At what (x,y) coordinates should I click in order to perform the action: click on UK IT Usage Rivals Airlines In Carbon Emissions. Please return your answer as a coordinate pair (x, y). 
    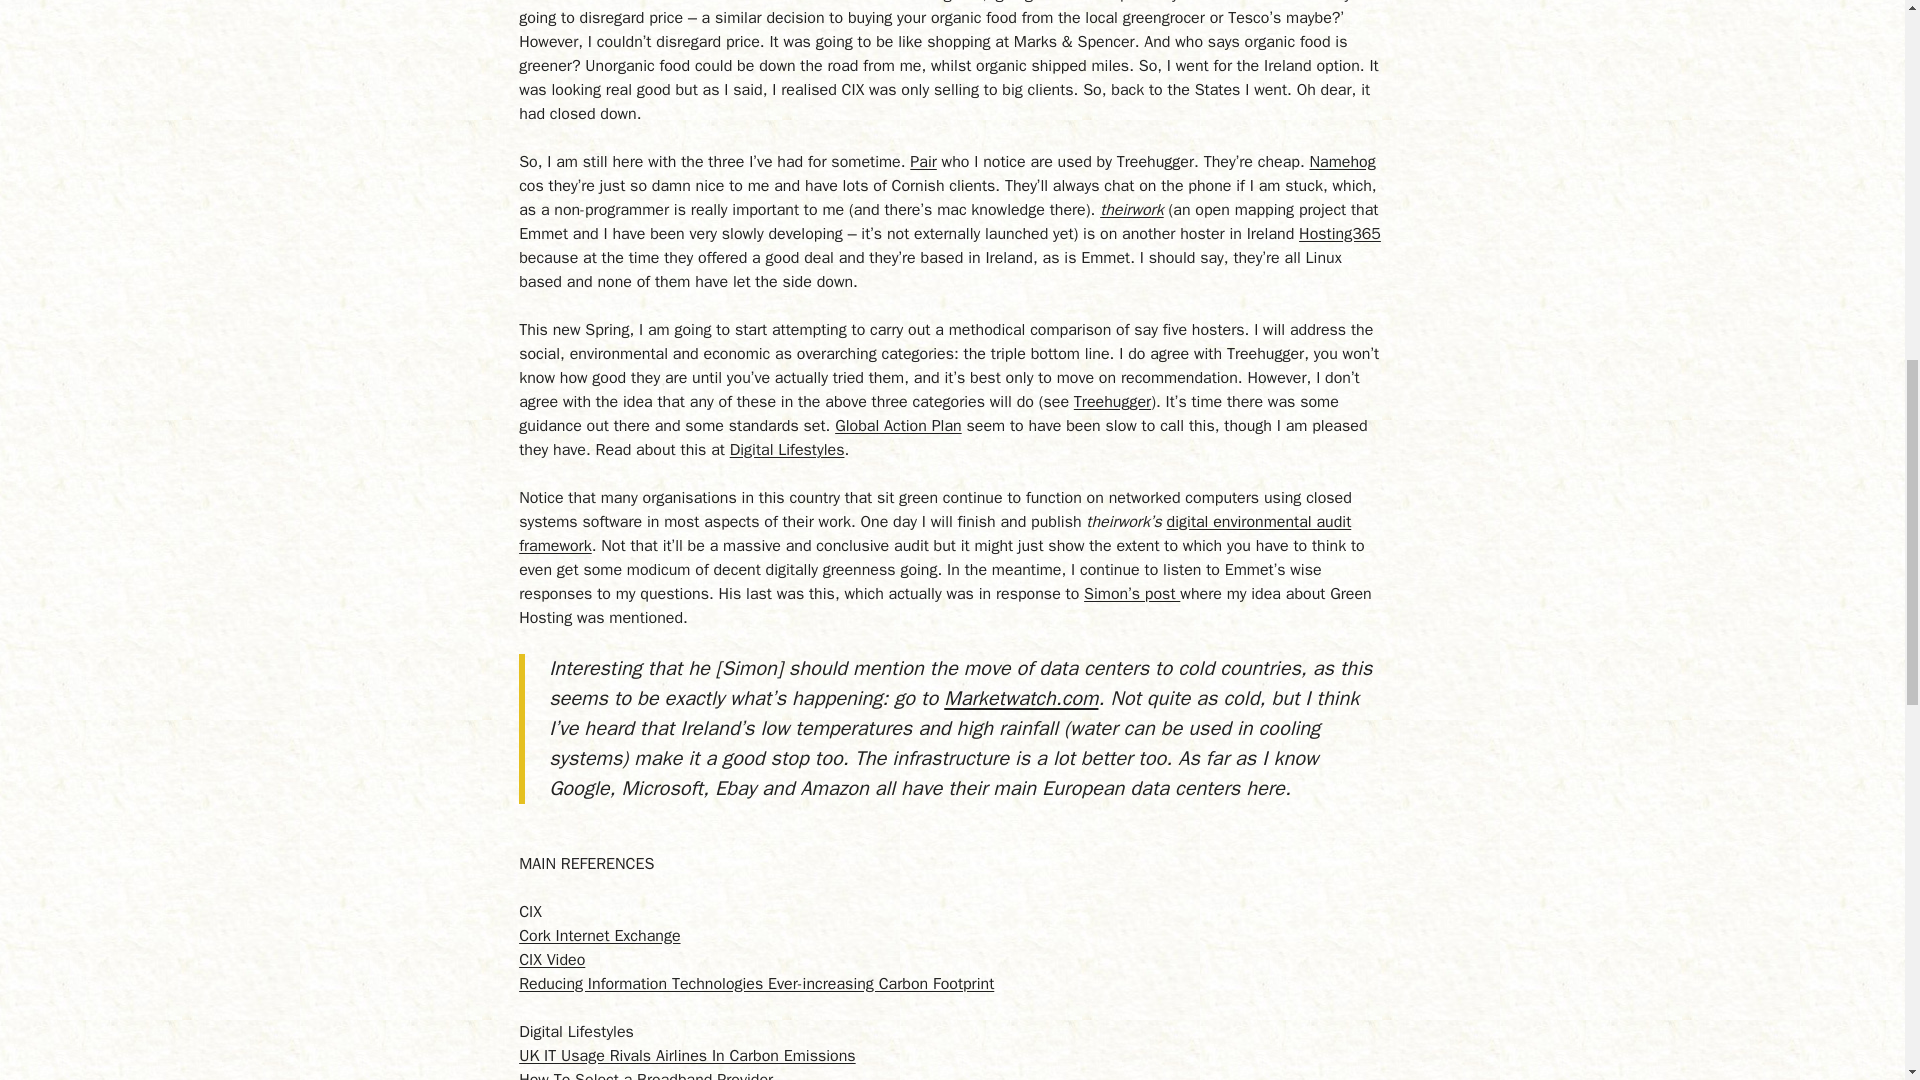
    Looking at the image, I should click on (687, 1056).